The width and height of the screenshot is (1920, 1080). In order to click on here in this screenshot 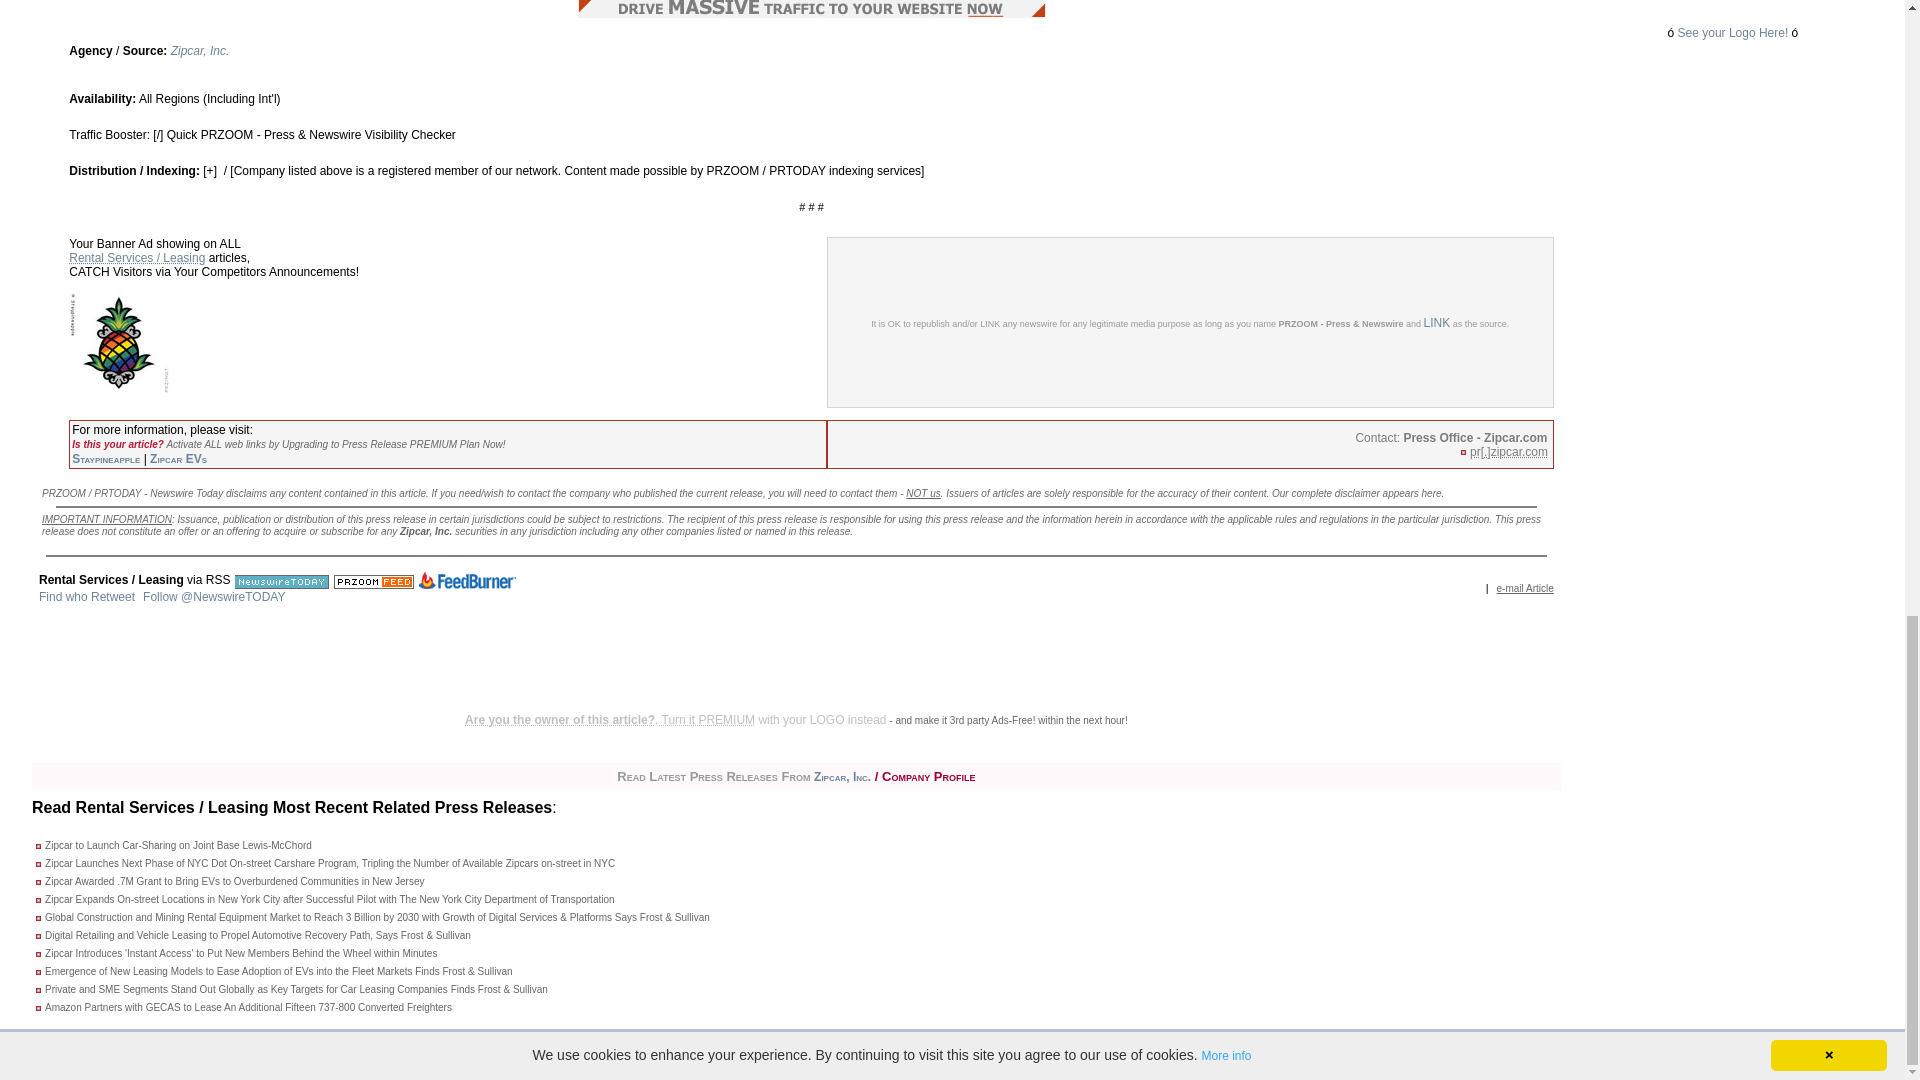, I will do `click(1432, 493)`.